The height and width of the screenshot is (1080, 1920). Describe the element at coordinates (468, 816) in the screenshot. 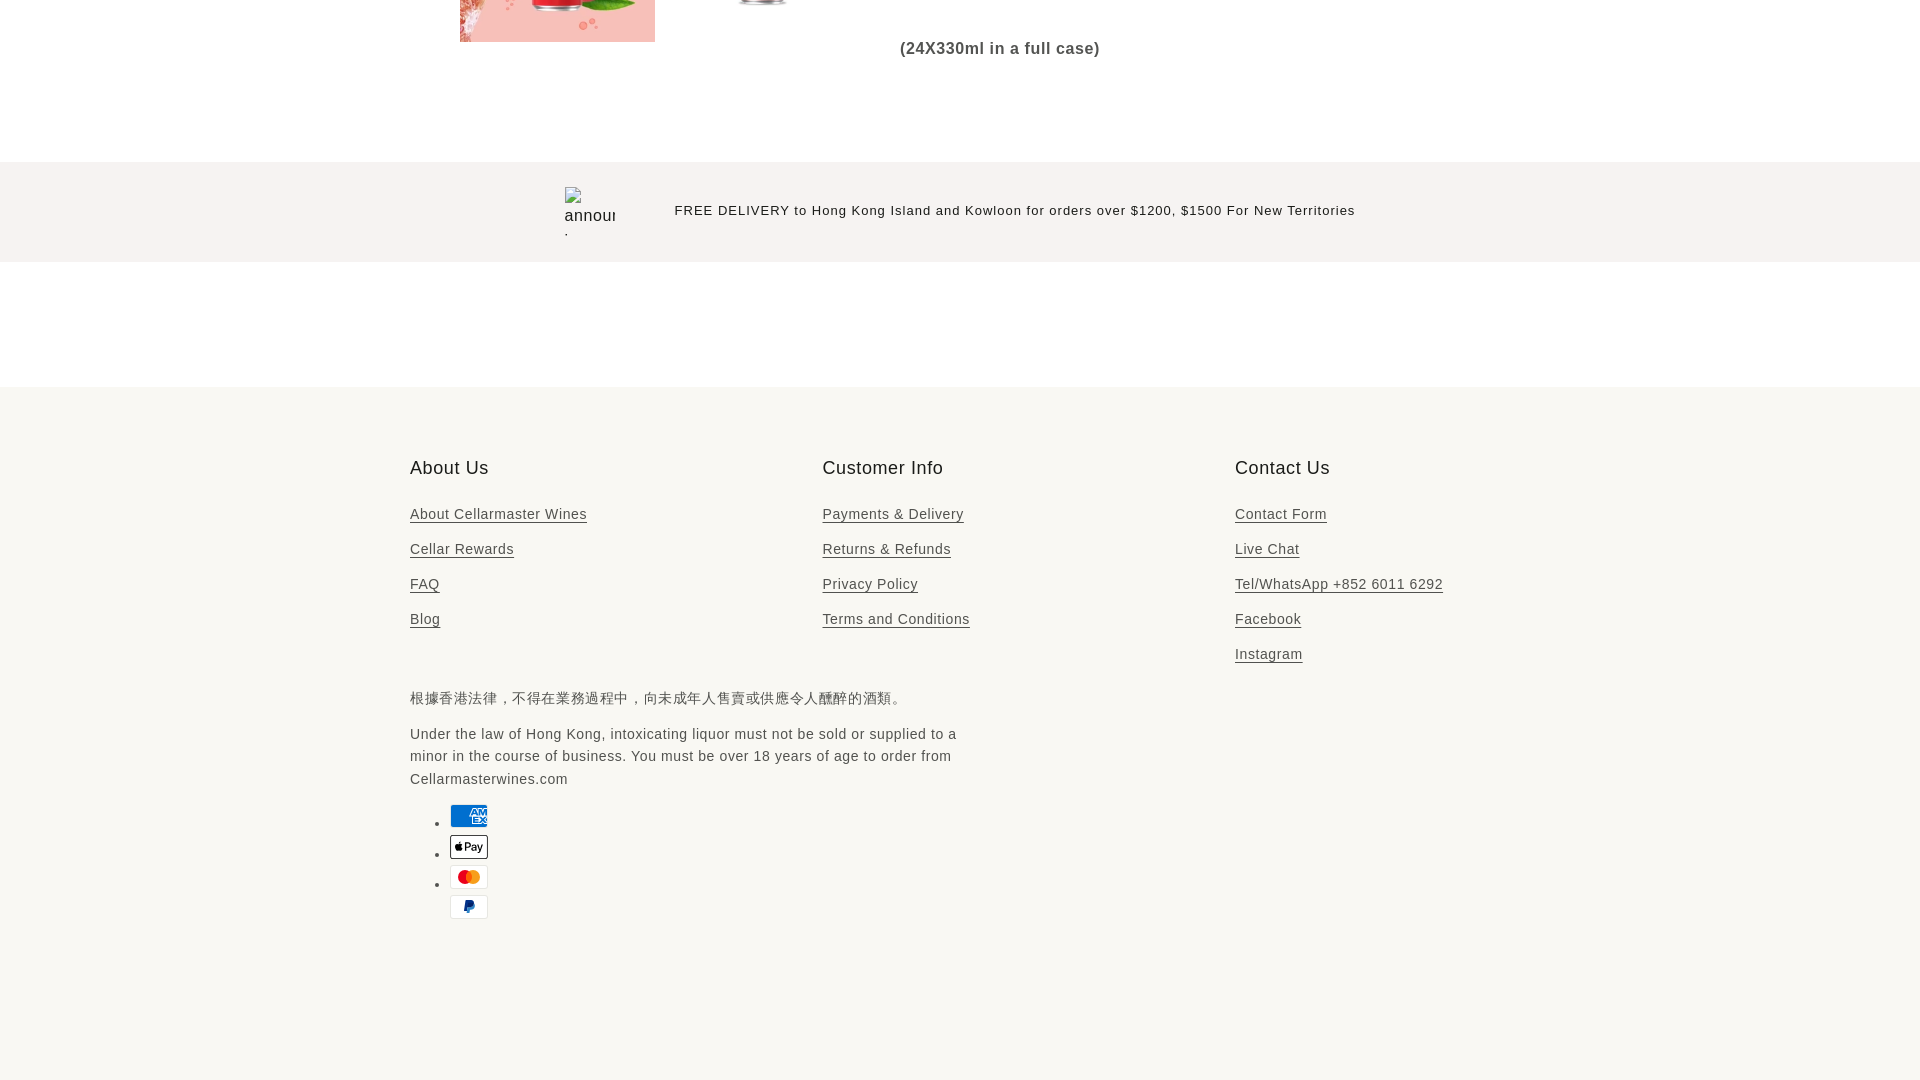

I see `American Express` at that location.